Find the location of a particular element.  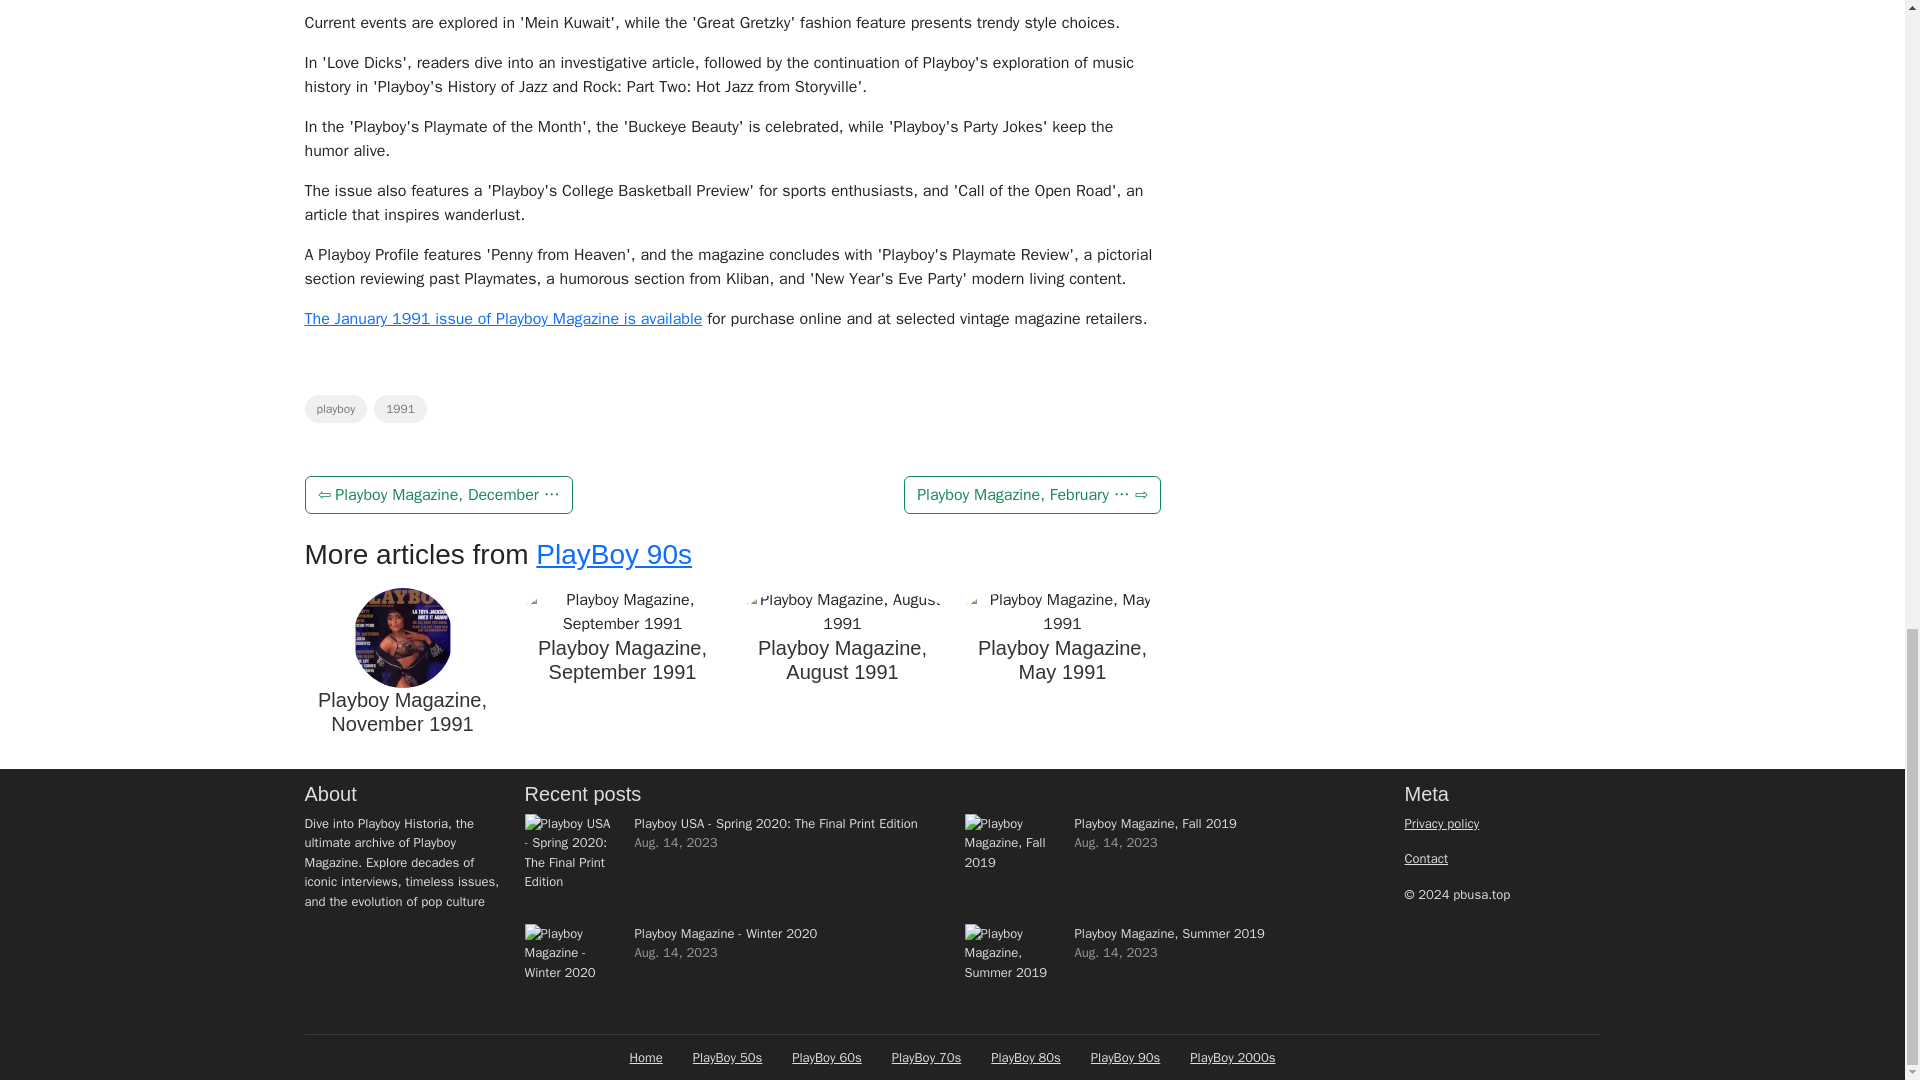

Playboy Magazine, May 1991 is located at coordinates (1062, 660).